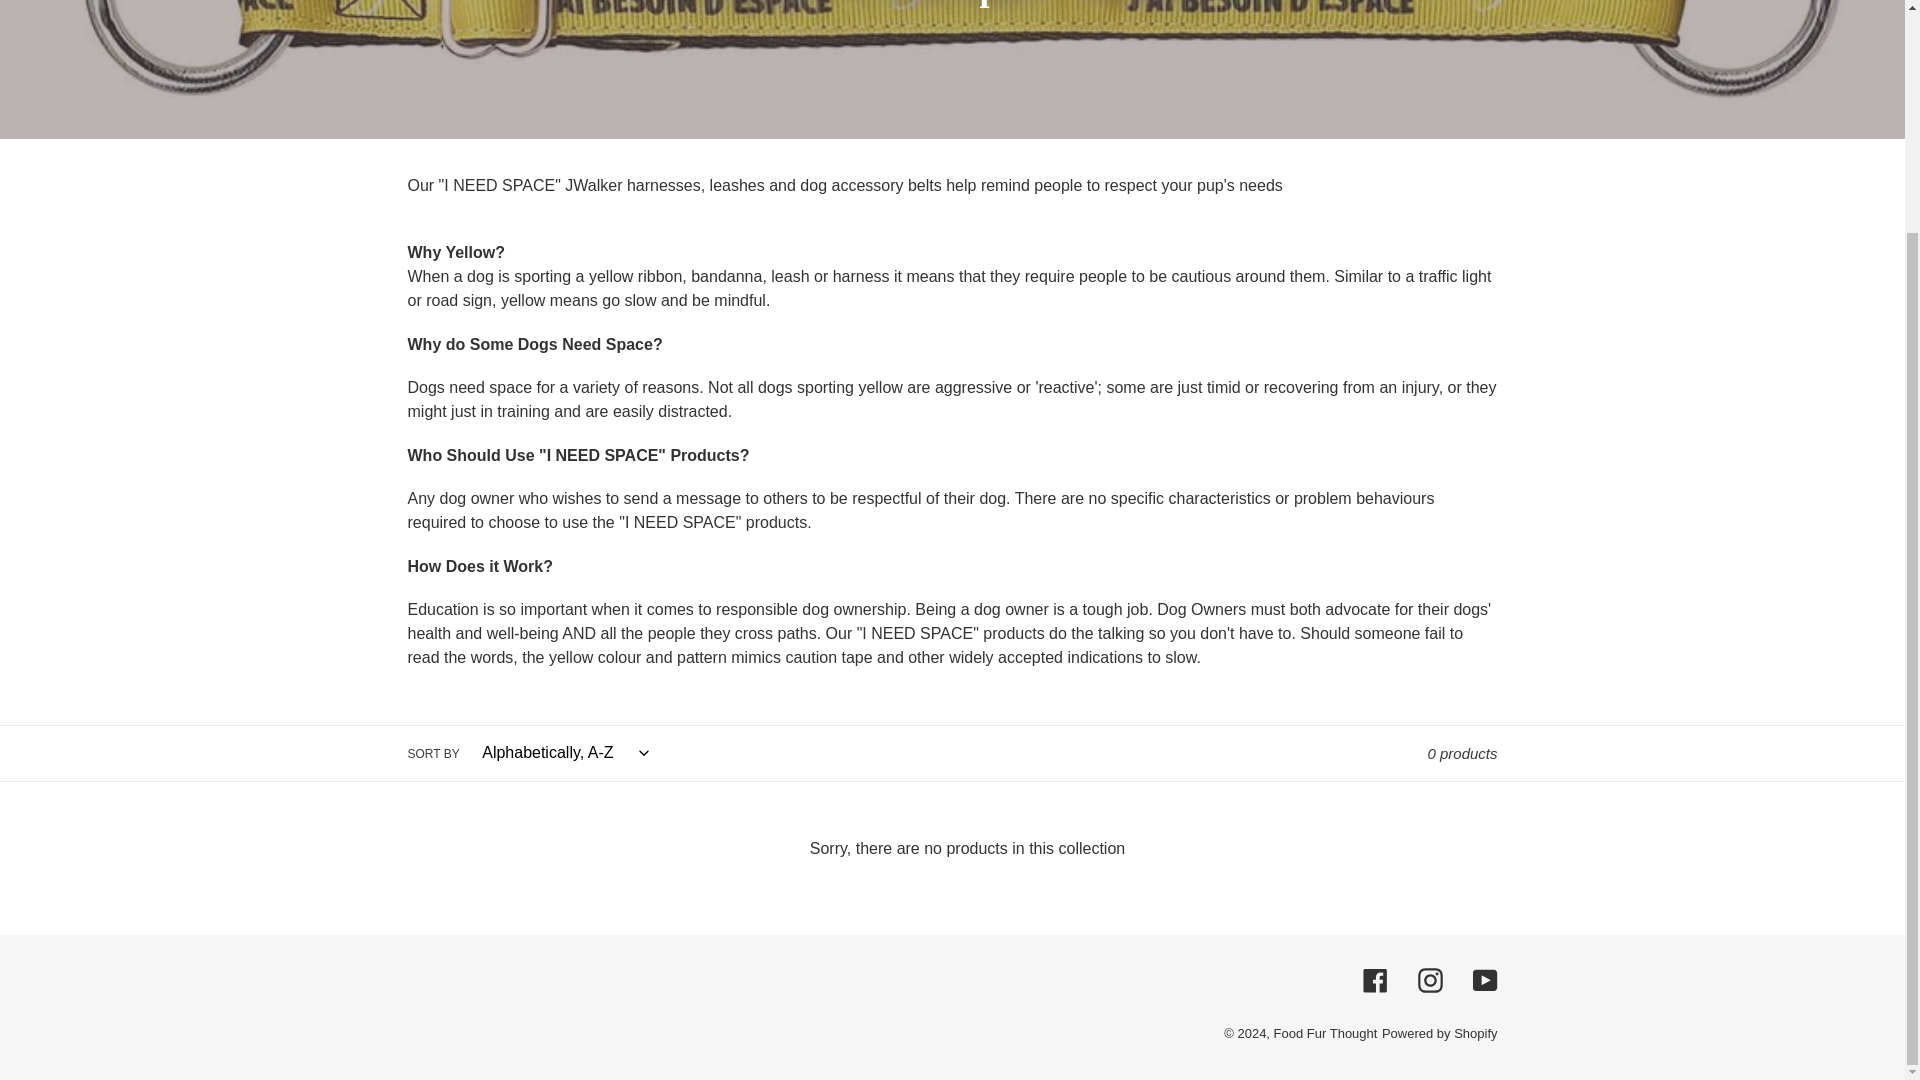 The image size is (1920, 1080). I want to click on Facebook, so click(1374, 980).